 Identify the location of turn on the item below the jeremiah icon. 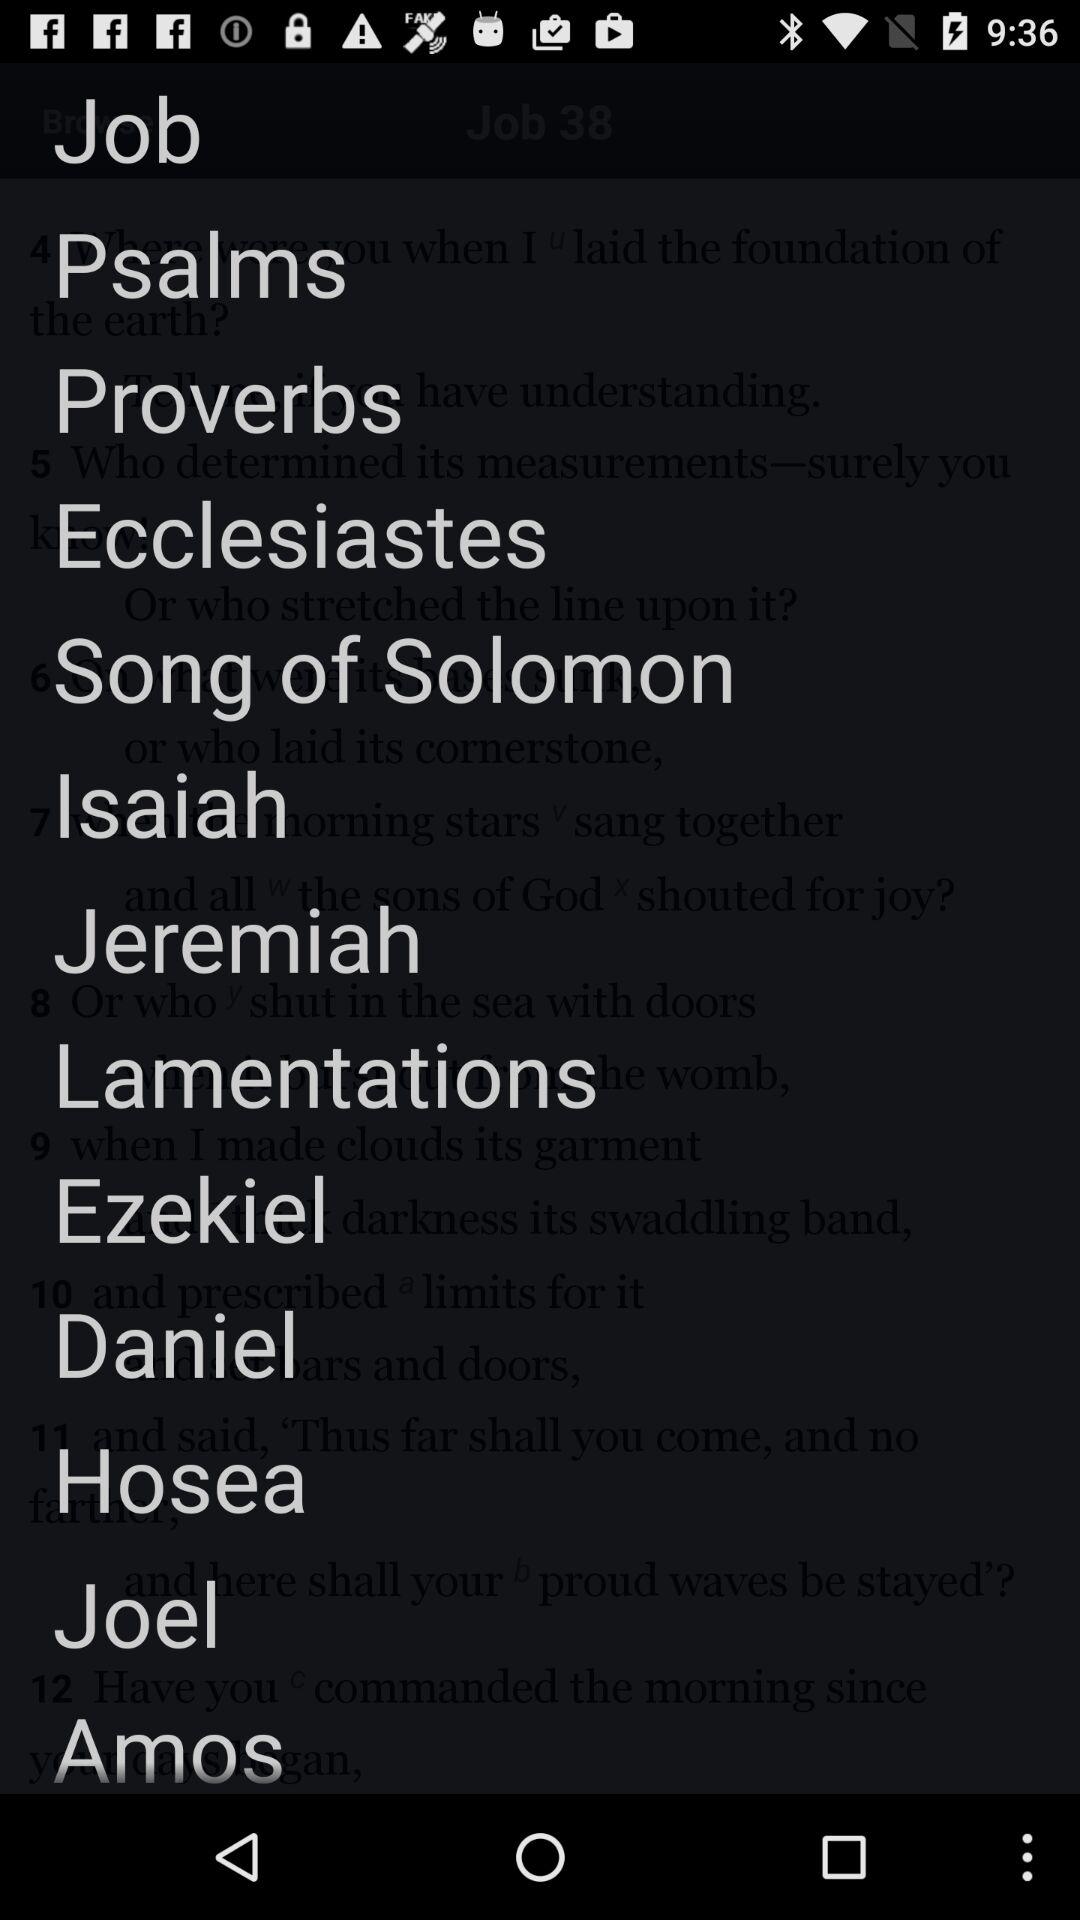
(300, 1072).